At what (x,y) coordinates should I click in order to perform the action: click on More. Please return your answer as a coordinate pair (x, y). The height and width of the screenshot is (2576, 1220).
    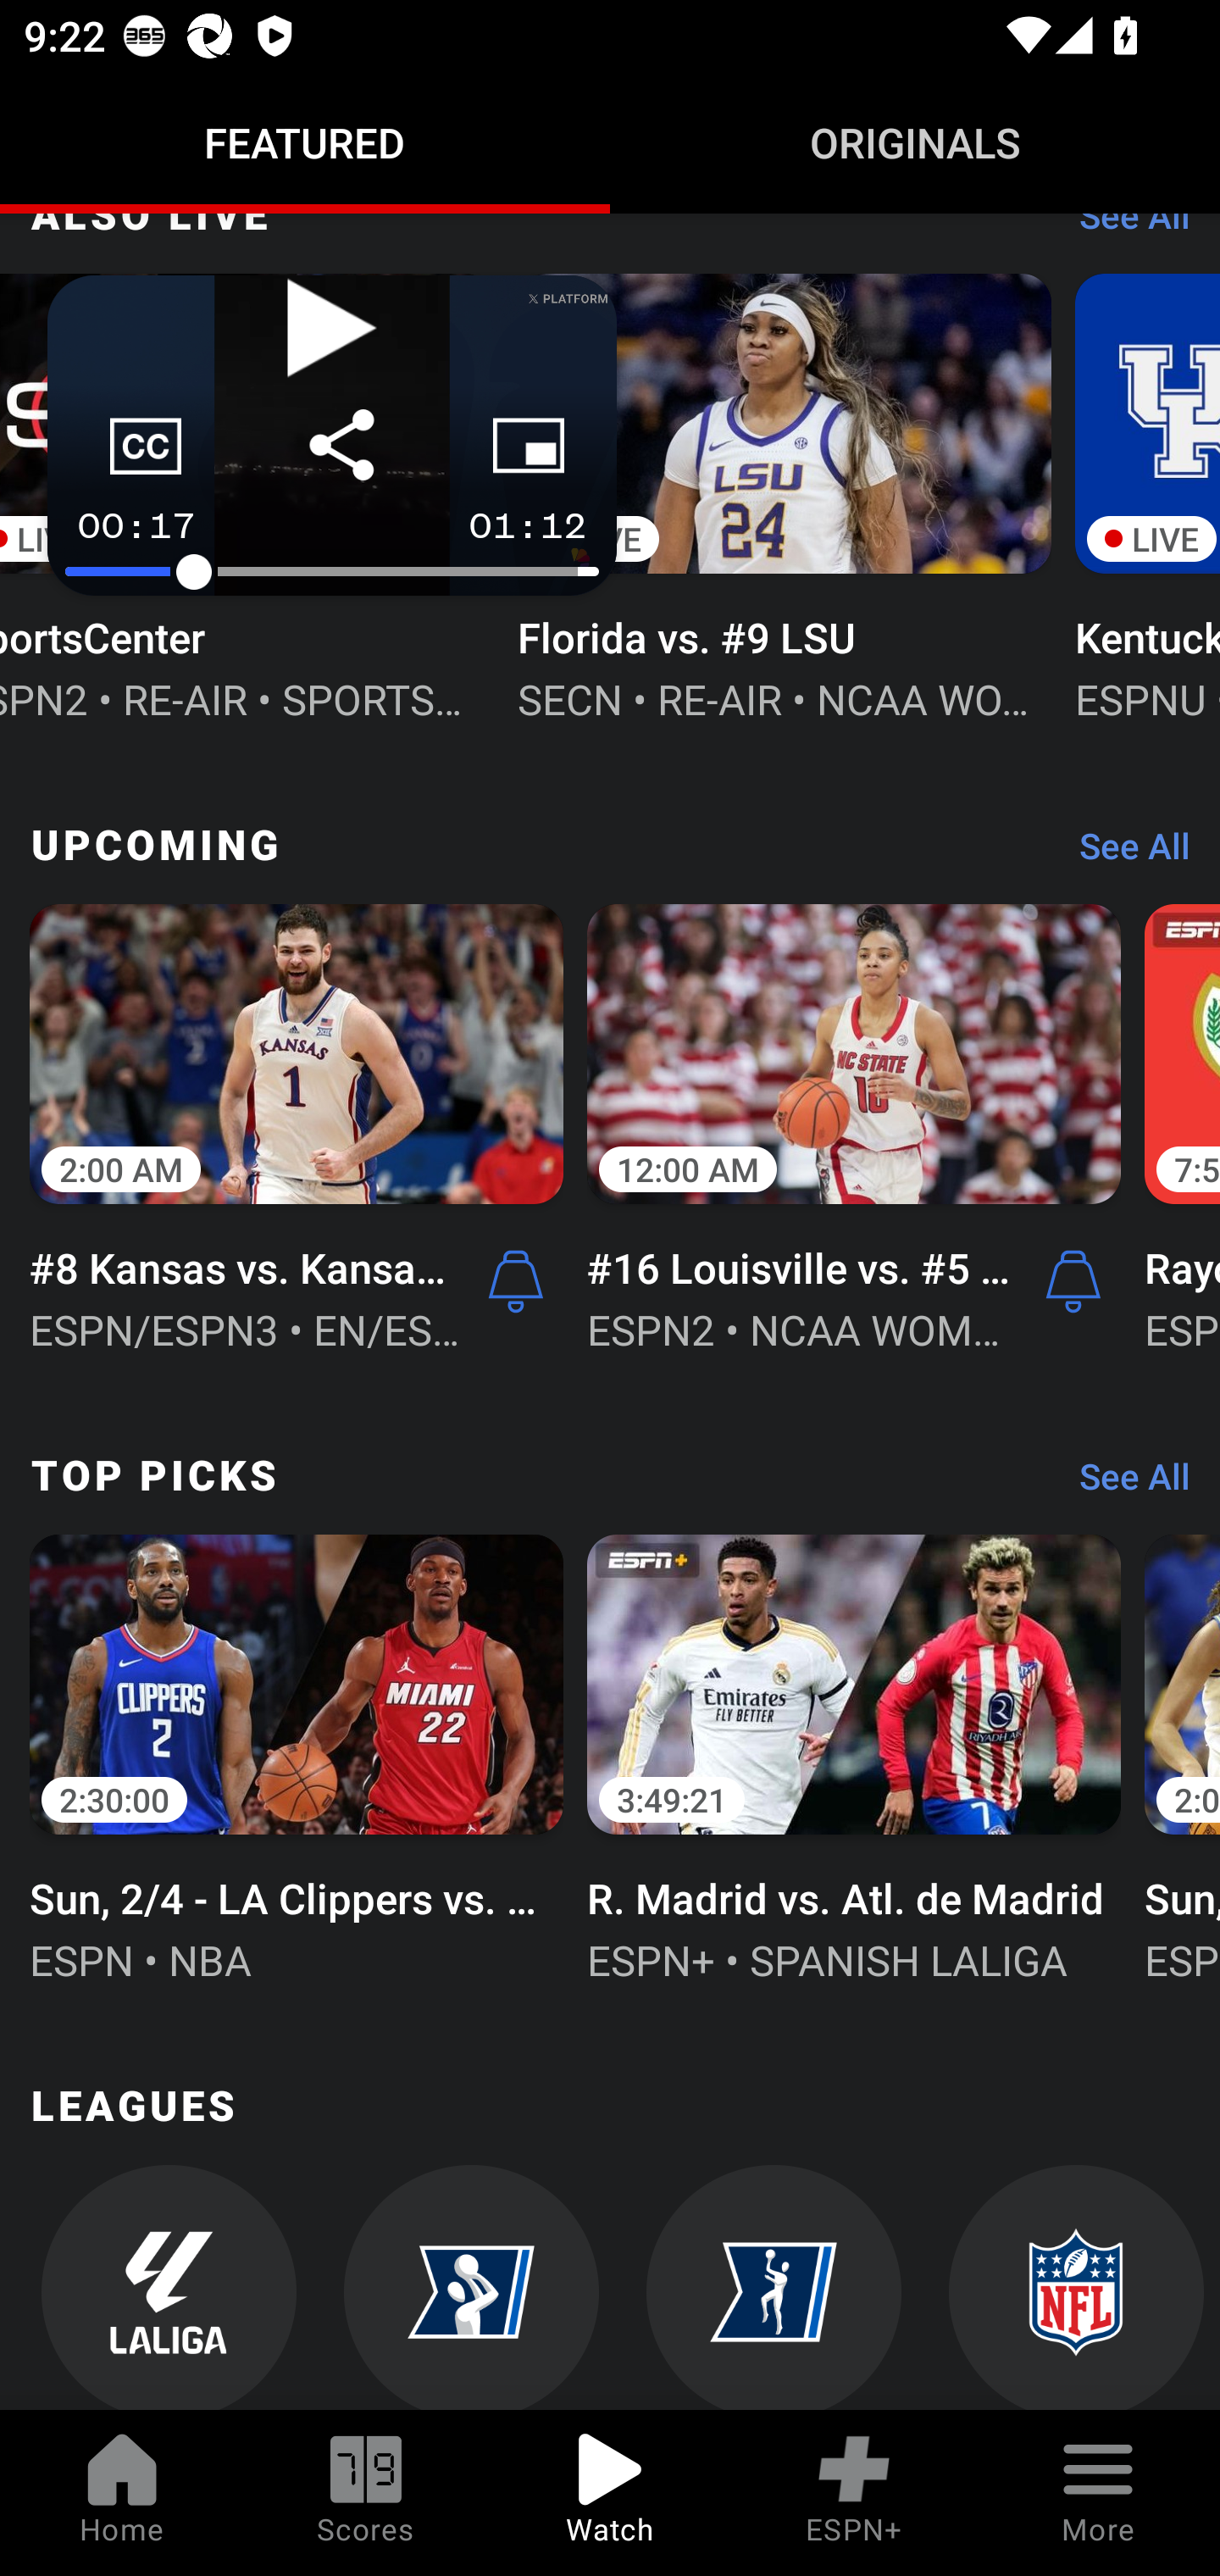
    Looking at the image, I should click on (1098, 2493).